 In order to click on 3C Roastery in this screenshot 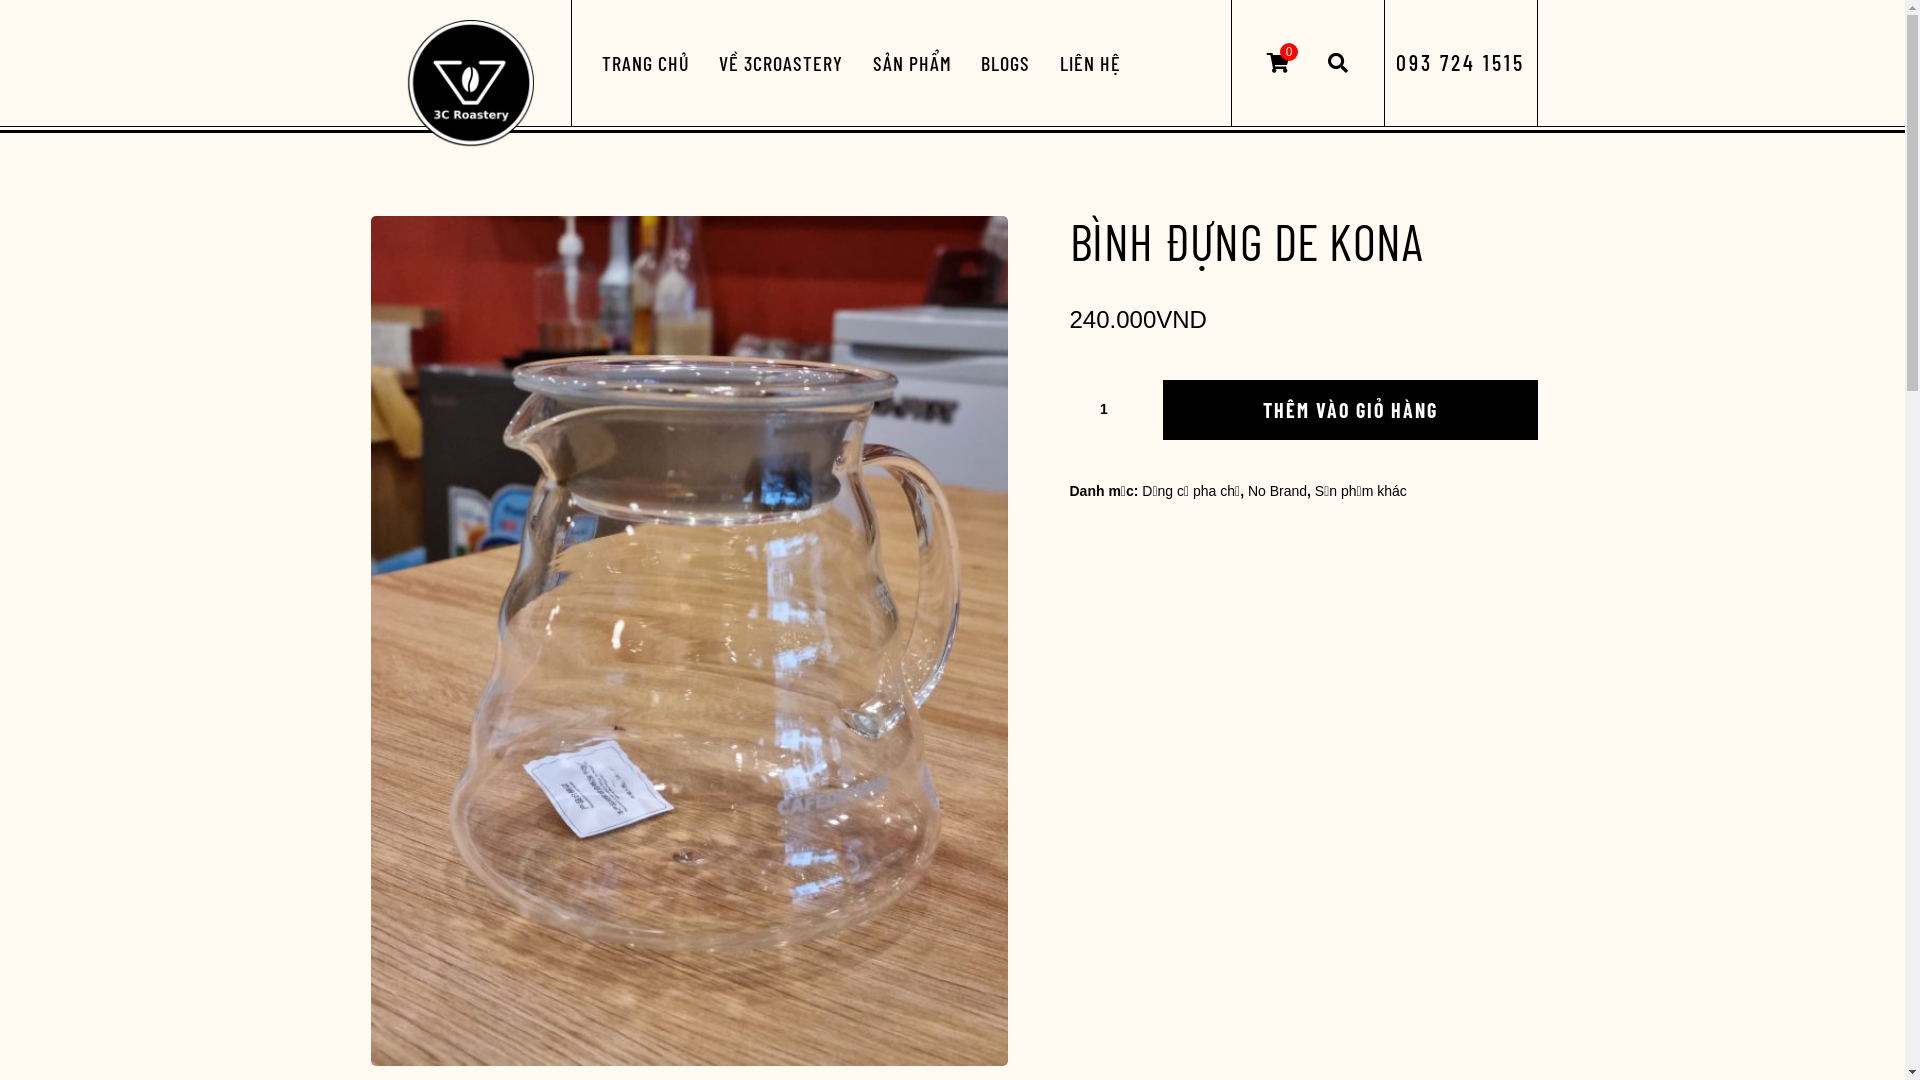, I will do `click(469, 85)`.